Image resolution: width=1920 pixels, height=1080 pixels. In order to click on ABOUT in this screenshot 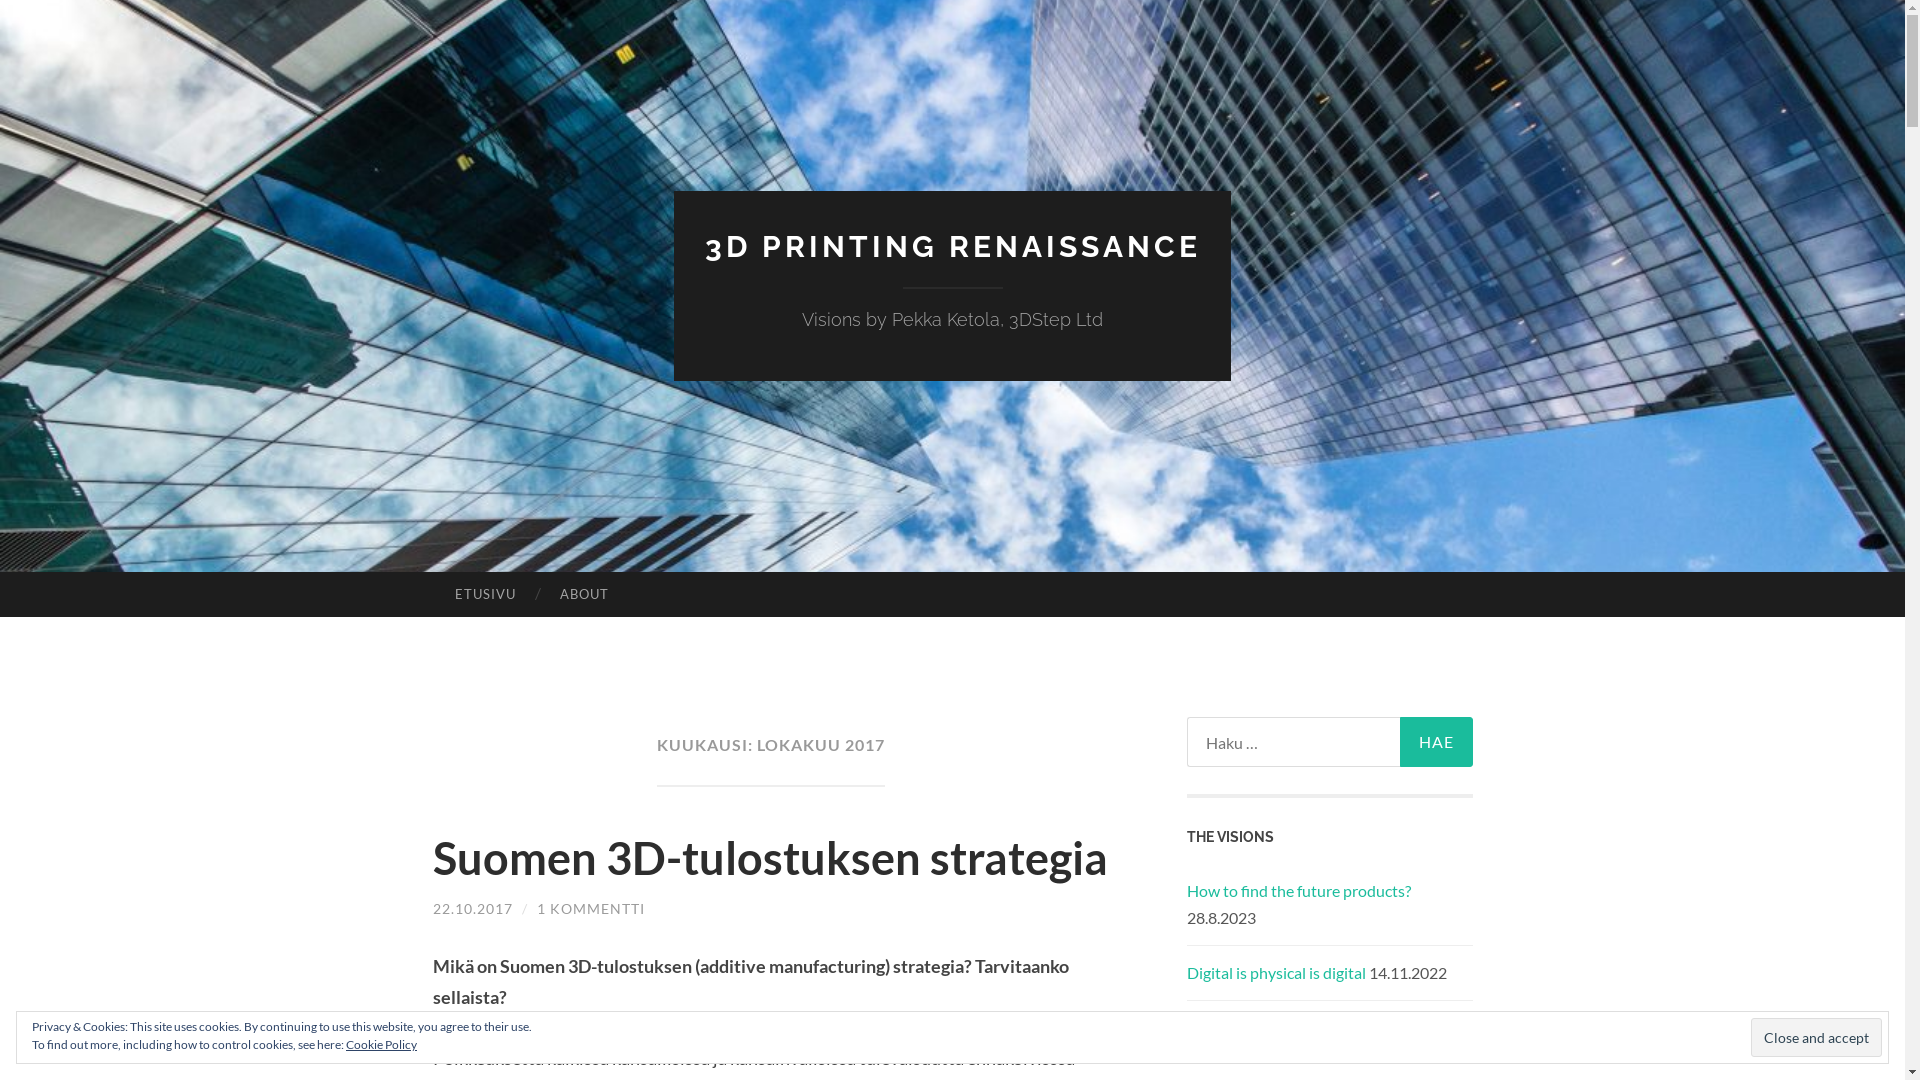, I will do `click(584, 595)`.